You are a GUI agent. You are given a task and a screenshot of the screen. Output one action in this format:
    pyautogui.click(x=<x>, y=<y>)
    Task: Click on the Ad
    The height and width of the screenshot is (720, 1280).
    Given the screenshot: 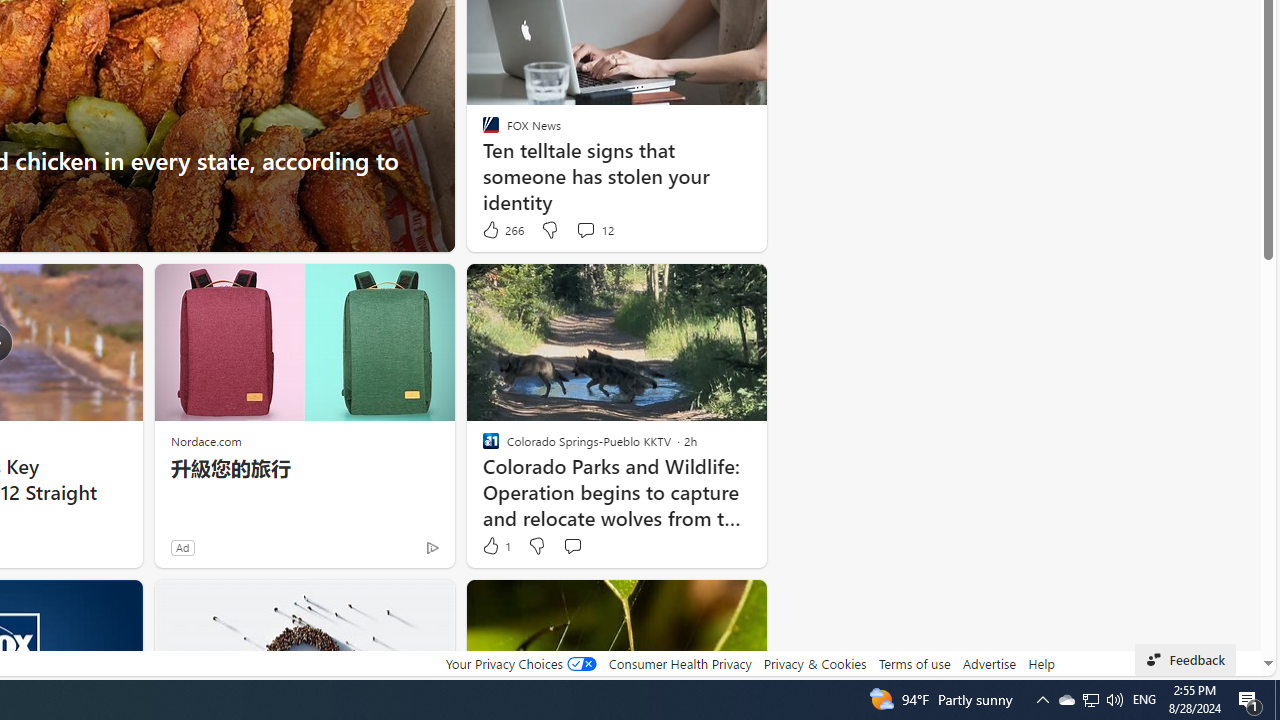 What is the action you would take?
    pyautogui.click(x=182, y=547)
    